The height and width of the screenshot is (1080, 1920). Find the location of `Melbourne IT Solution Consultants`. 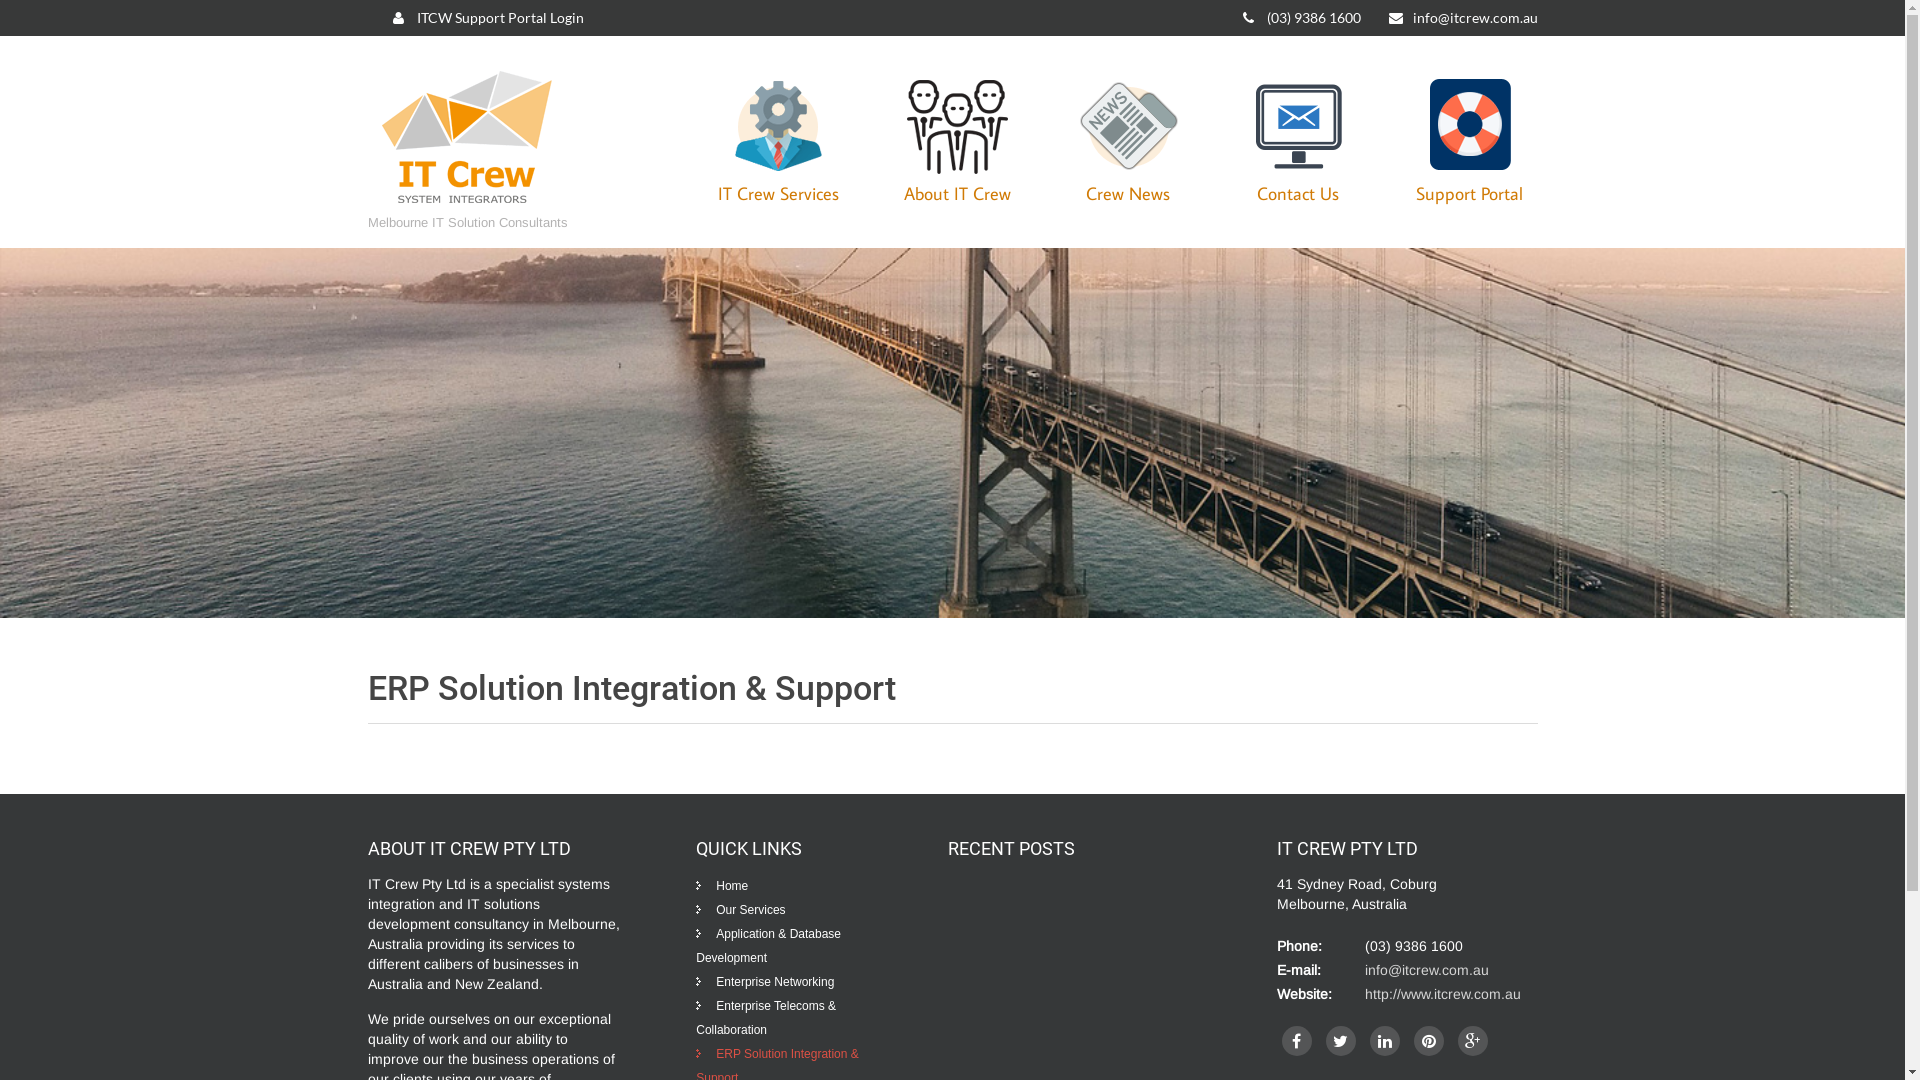

Melbourne IT Solution Consultants is located at coordinates (468, 204).